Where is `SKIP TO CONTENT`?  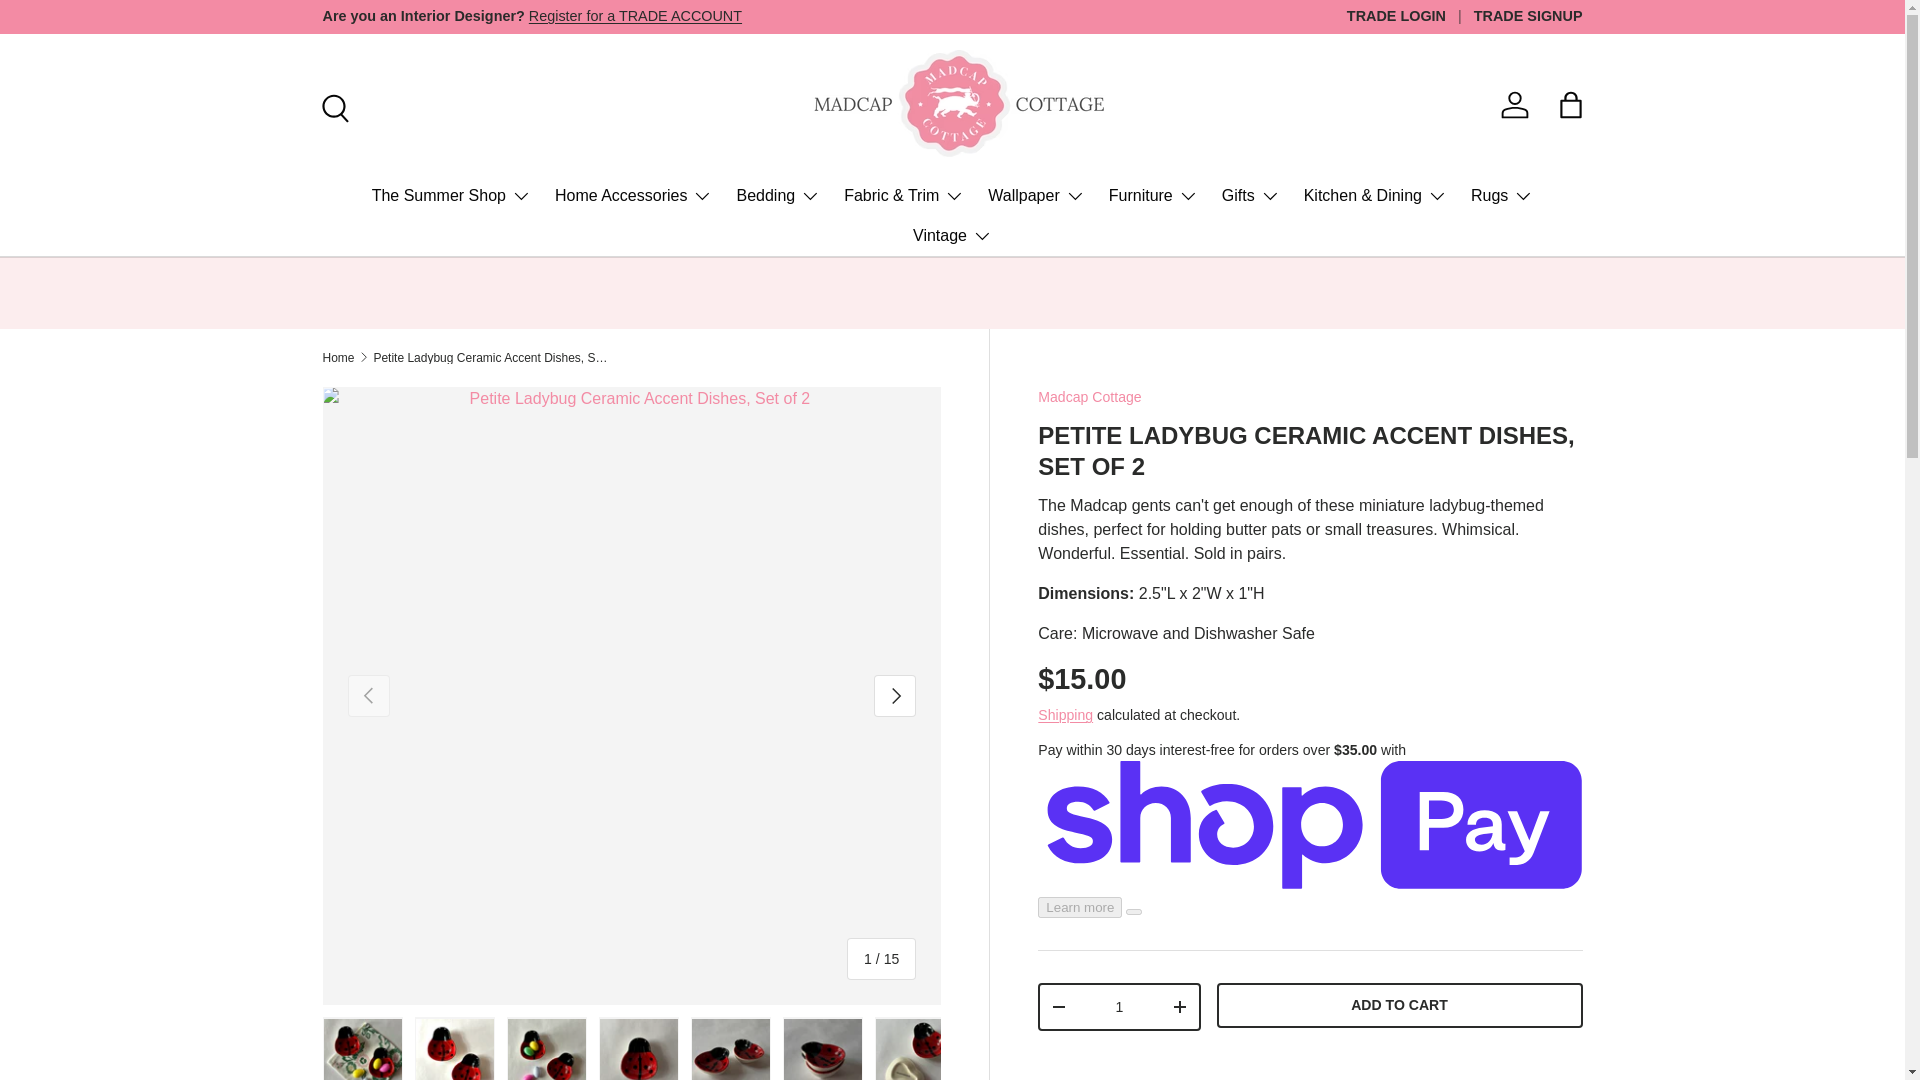
SKIP TO CONTENT is located at coordinates (91, 29).